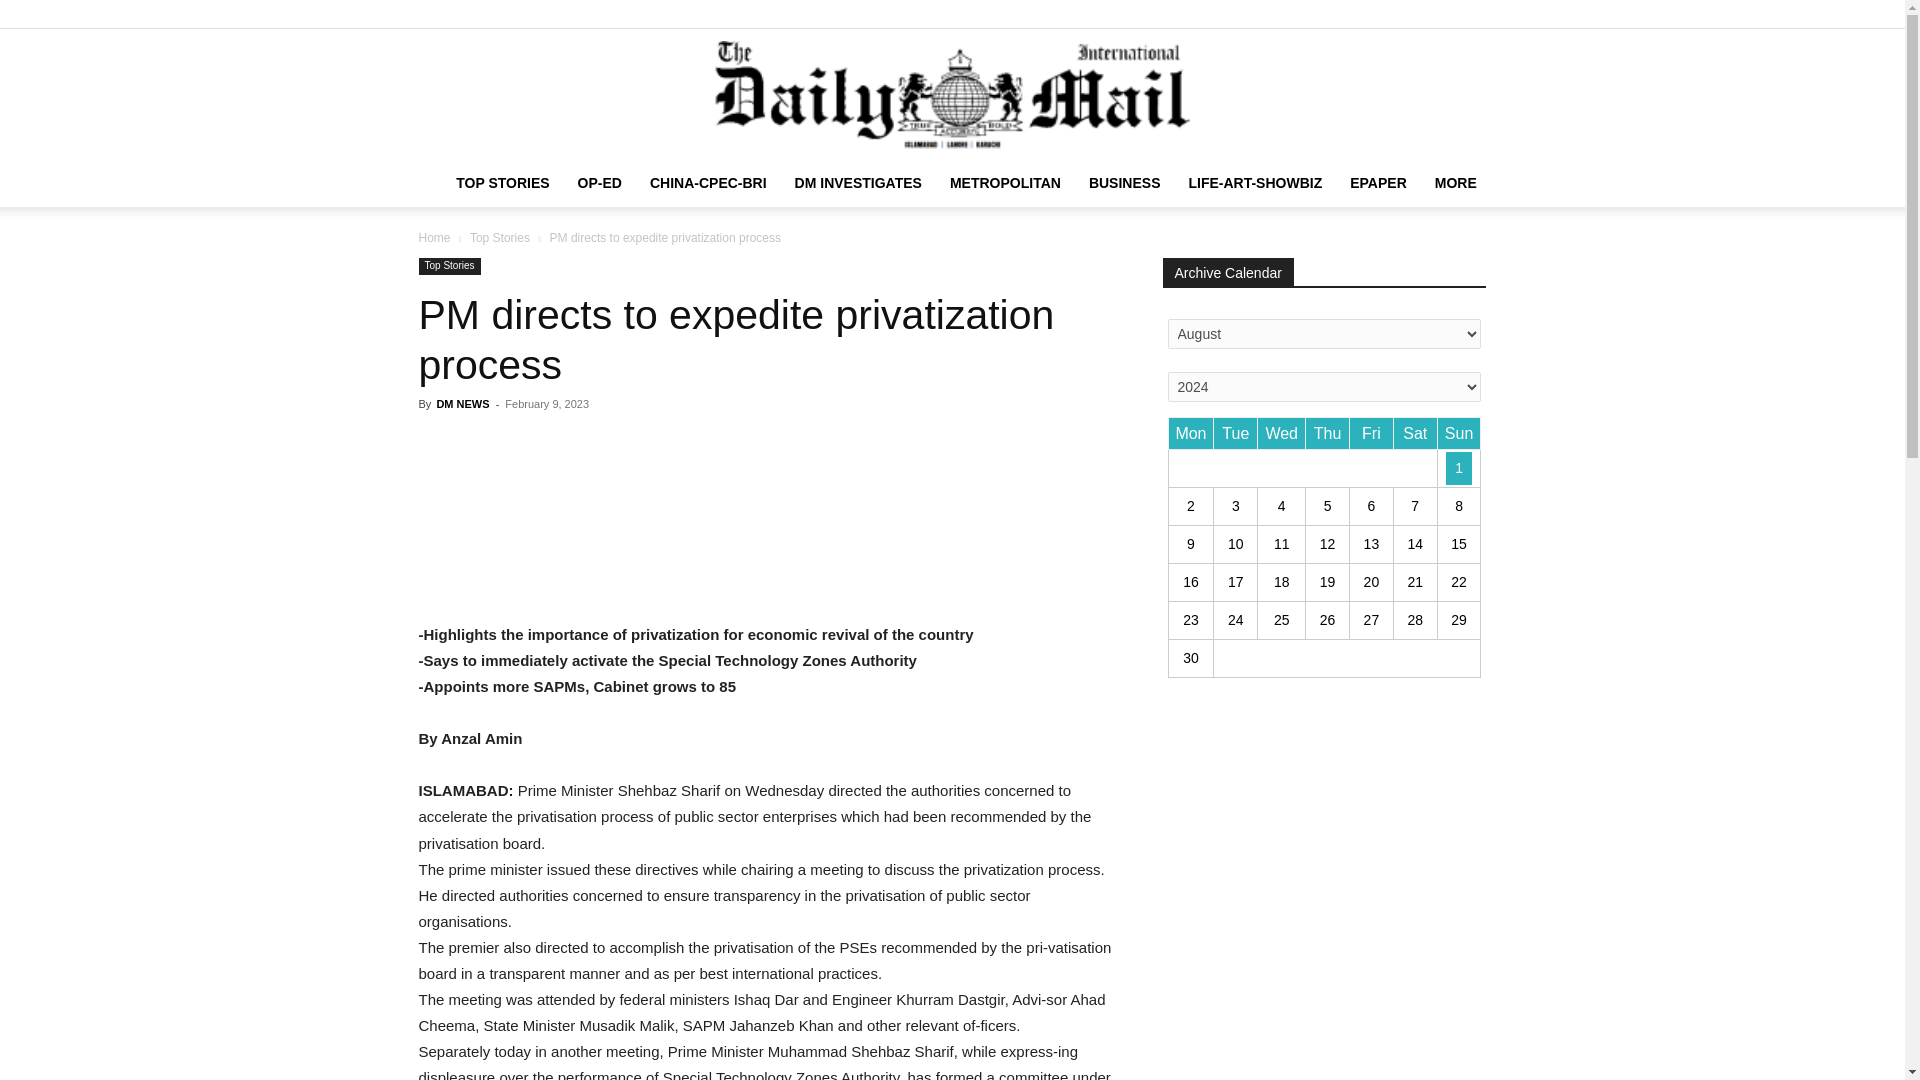 Image resolution: width=1920 pixels, height=1080 pixels. Describe the element at coordinates (1281, 434) in the screenshot. I see `Wednesday` at that location.